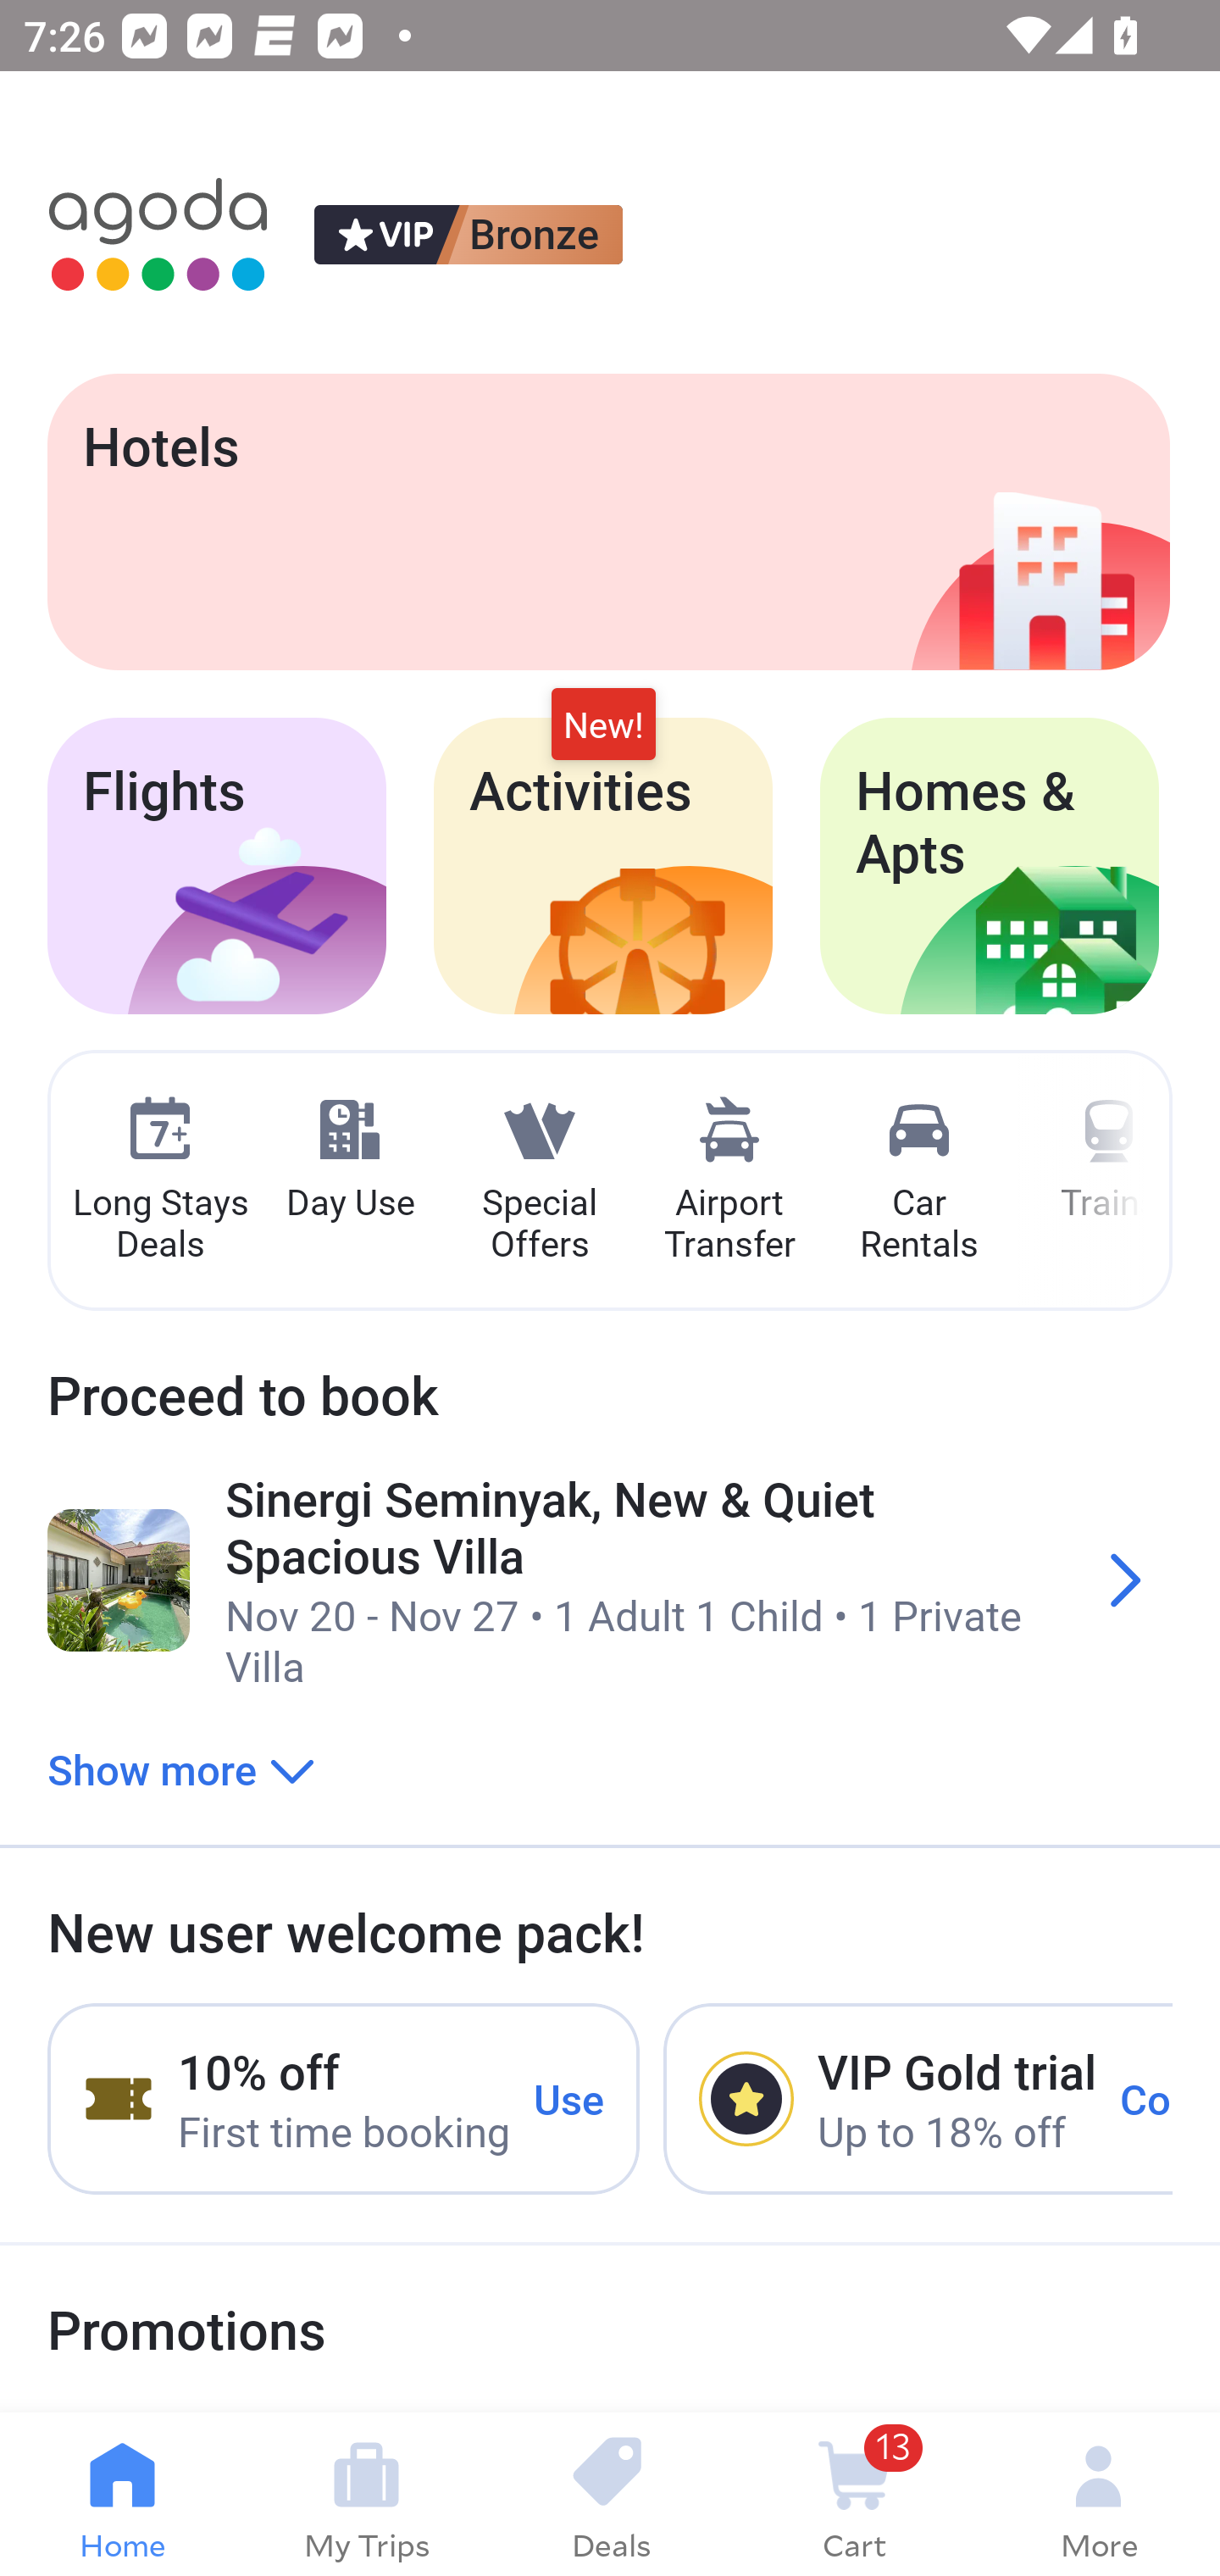 The height and width of the screenshot is (2576, 1220). Describe the element at coordinates (610, 2495) in the screenshot. I see `Deals` at that location.